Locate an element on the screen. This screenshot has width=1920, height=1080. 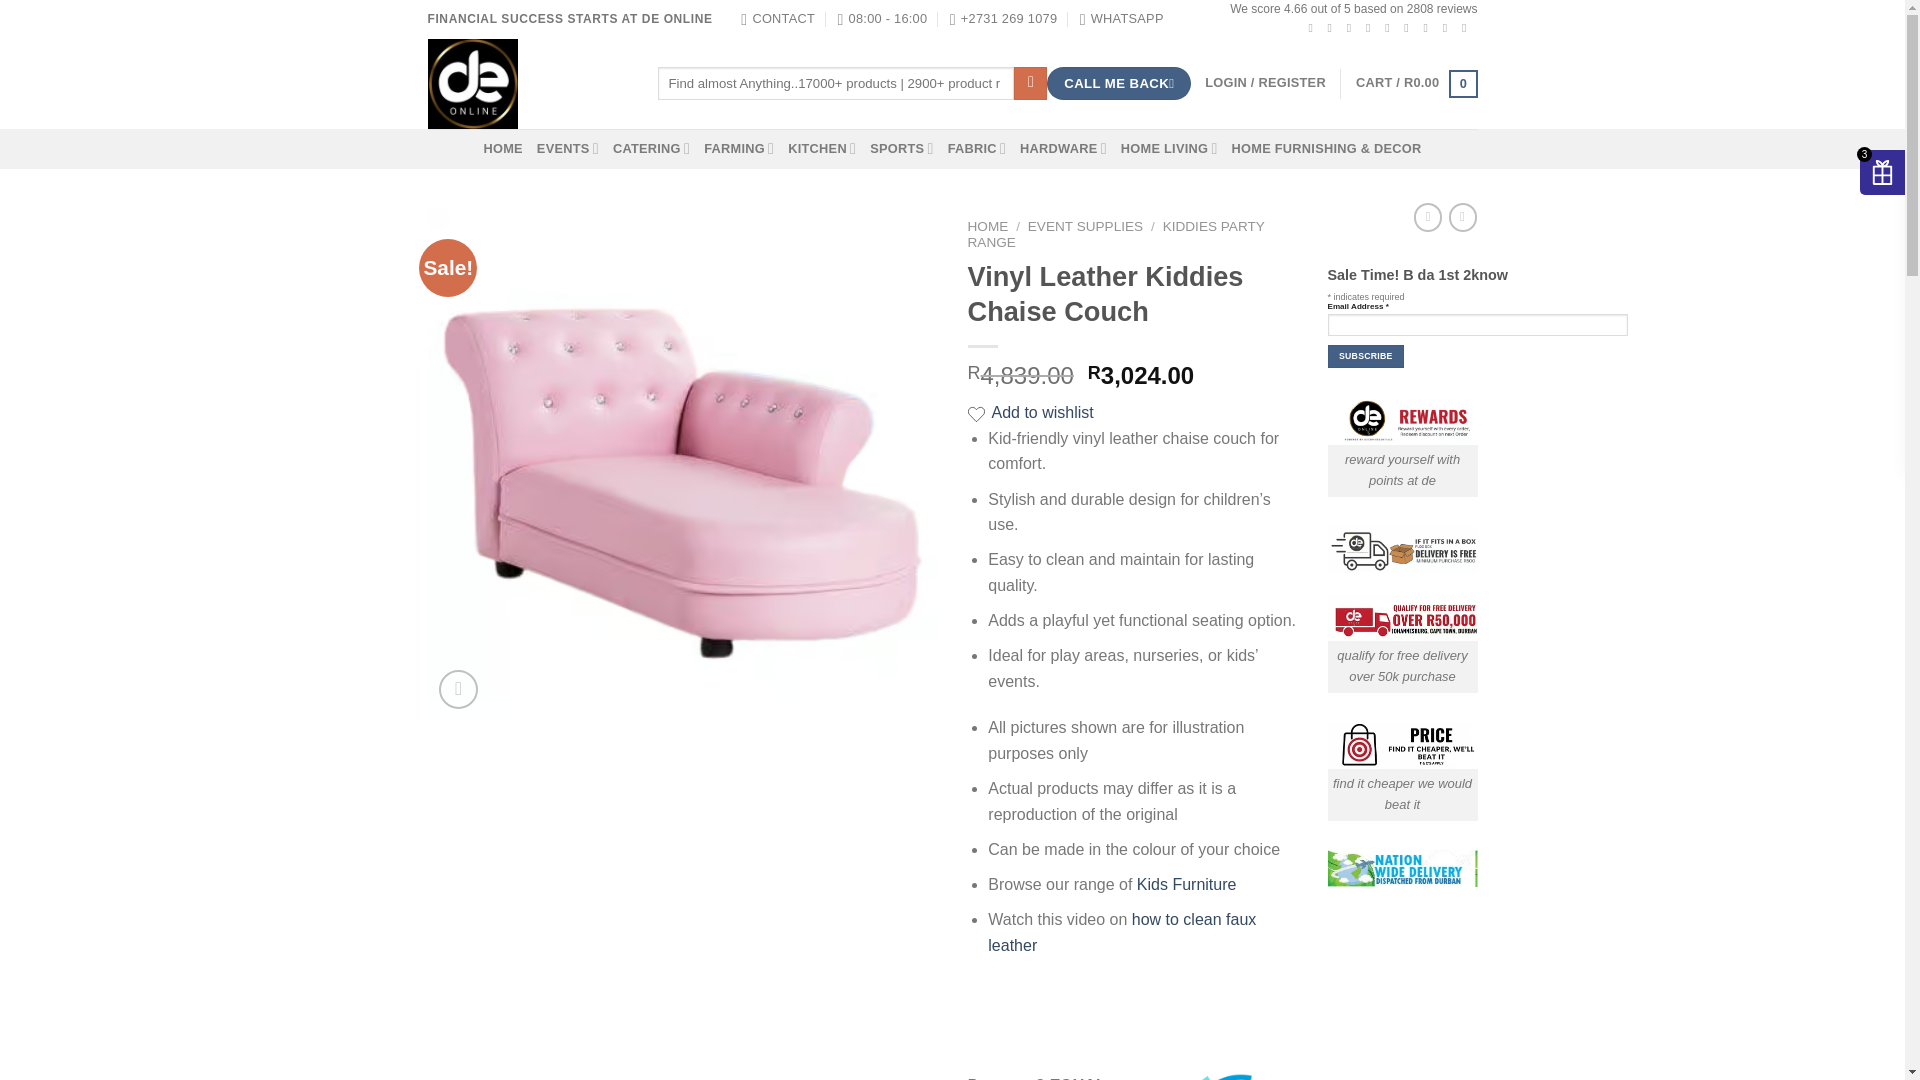
Subscribe is located at coordinates (1366, 356).